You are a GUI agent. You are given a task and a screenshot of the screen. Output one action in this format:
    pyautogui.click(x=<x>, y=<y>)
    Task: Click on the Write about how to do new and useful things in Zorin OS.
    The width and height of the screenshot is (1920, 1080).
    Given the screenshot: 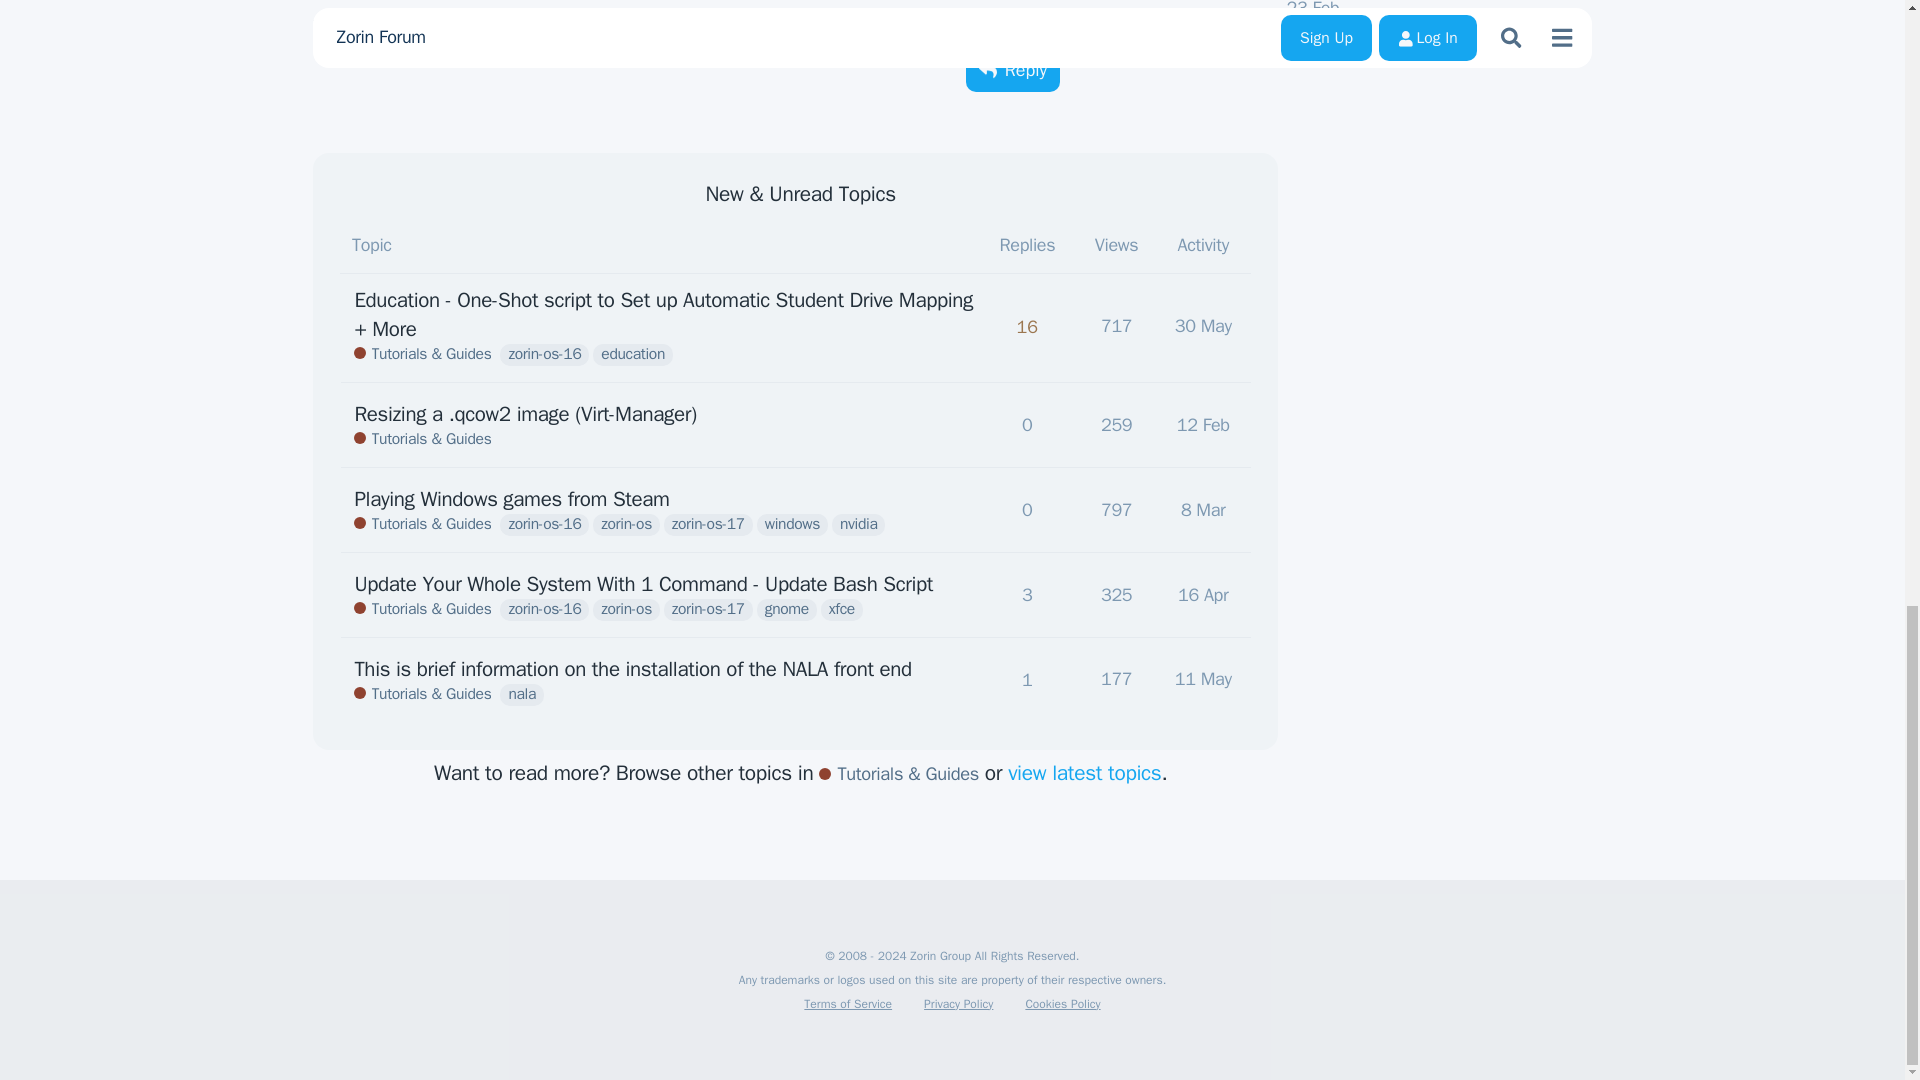 What is the action you would take?
    pyautogui.click(x=422, y=355)
    